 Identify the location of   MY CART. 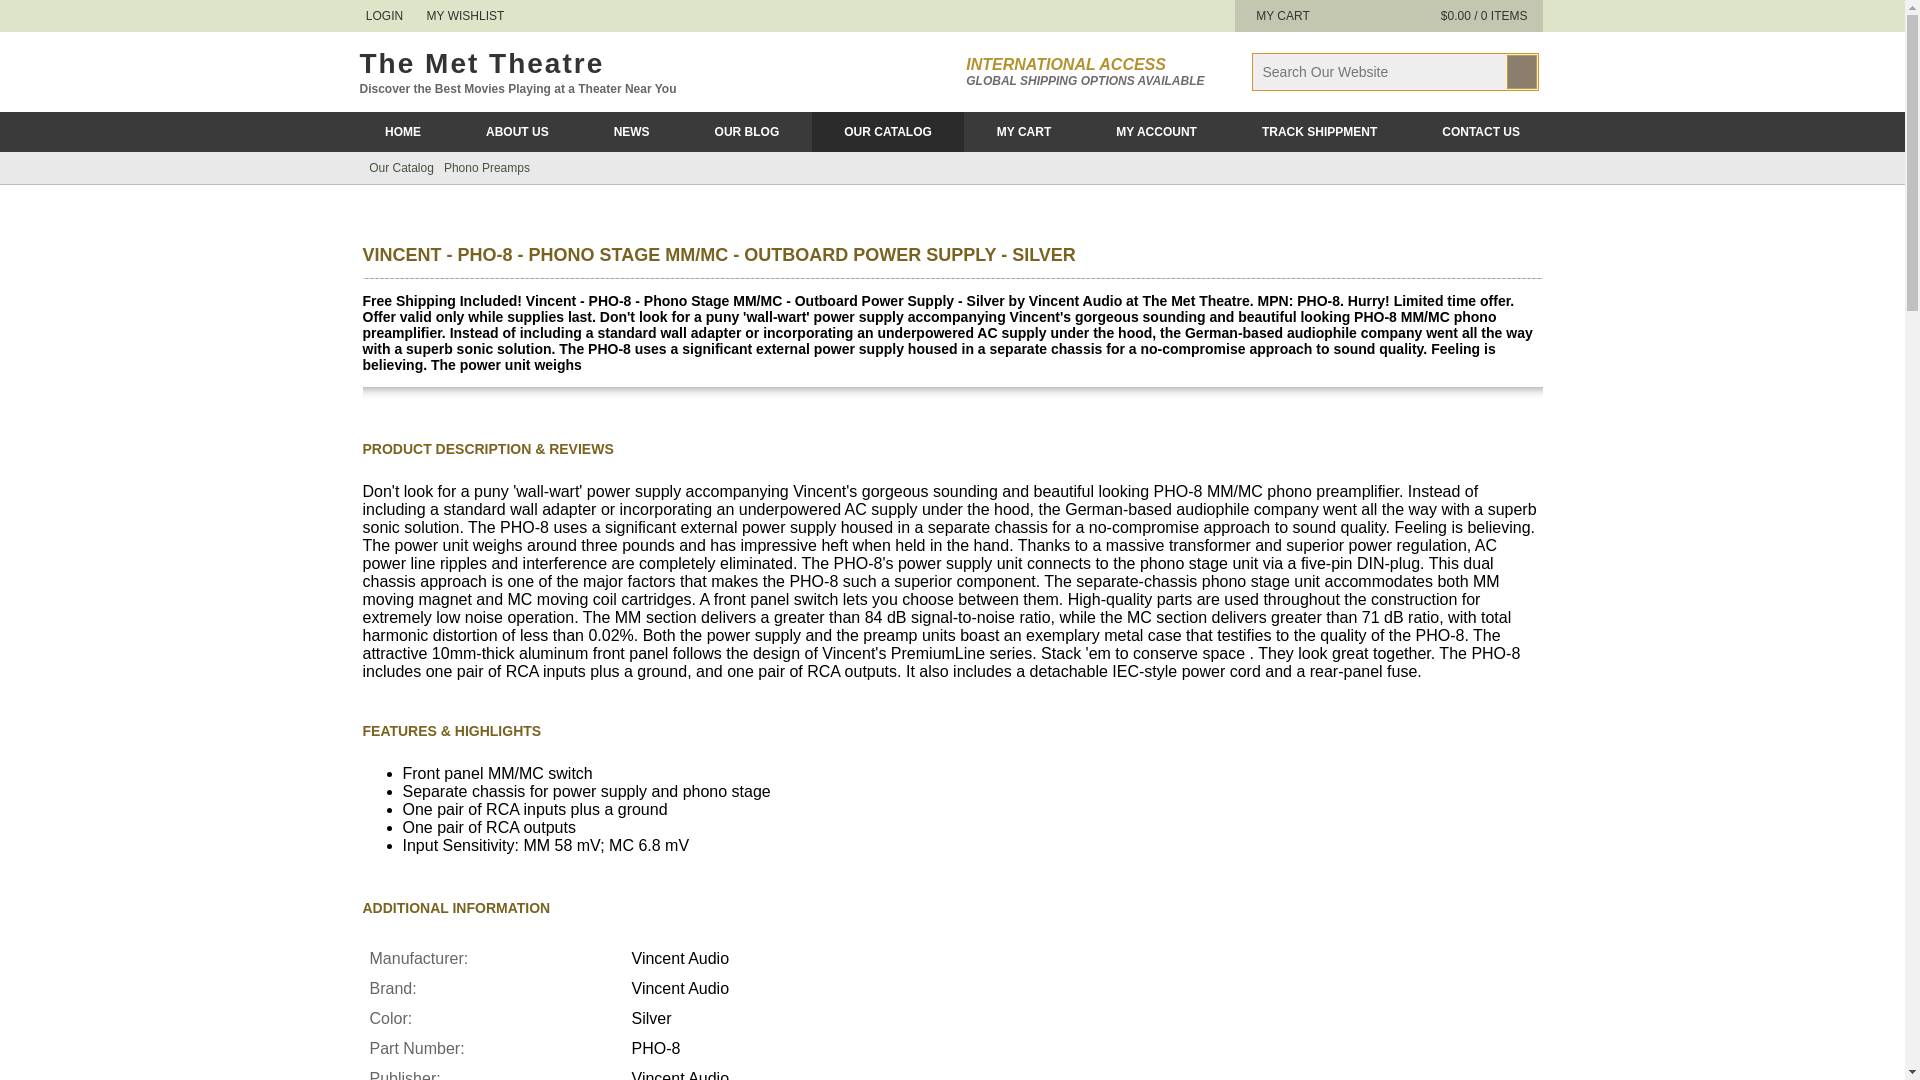
(1279, 15).